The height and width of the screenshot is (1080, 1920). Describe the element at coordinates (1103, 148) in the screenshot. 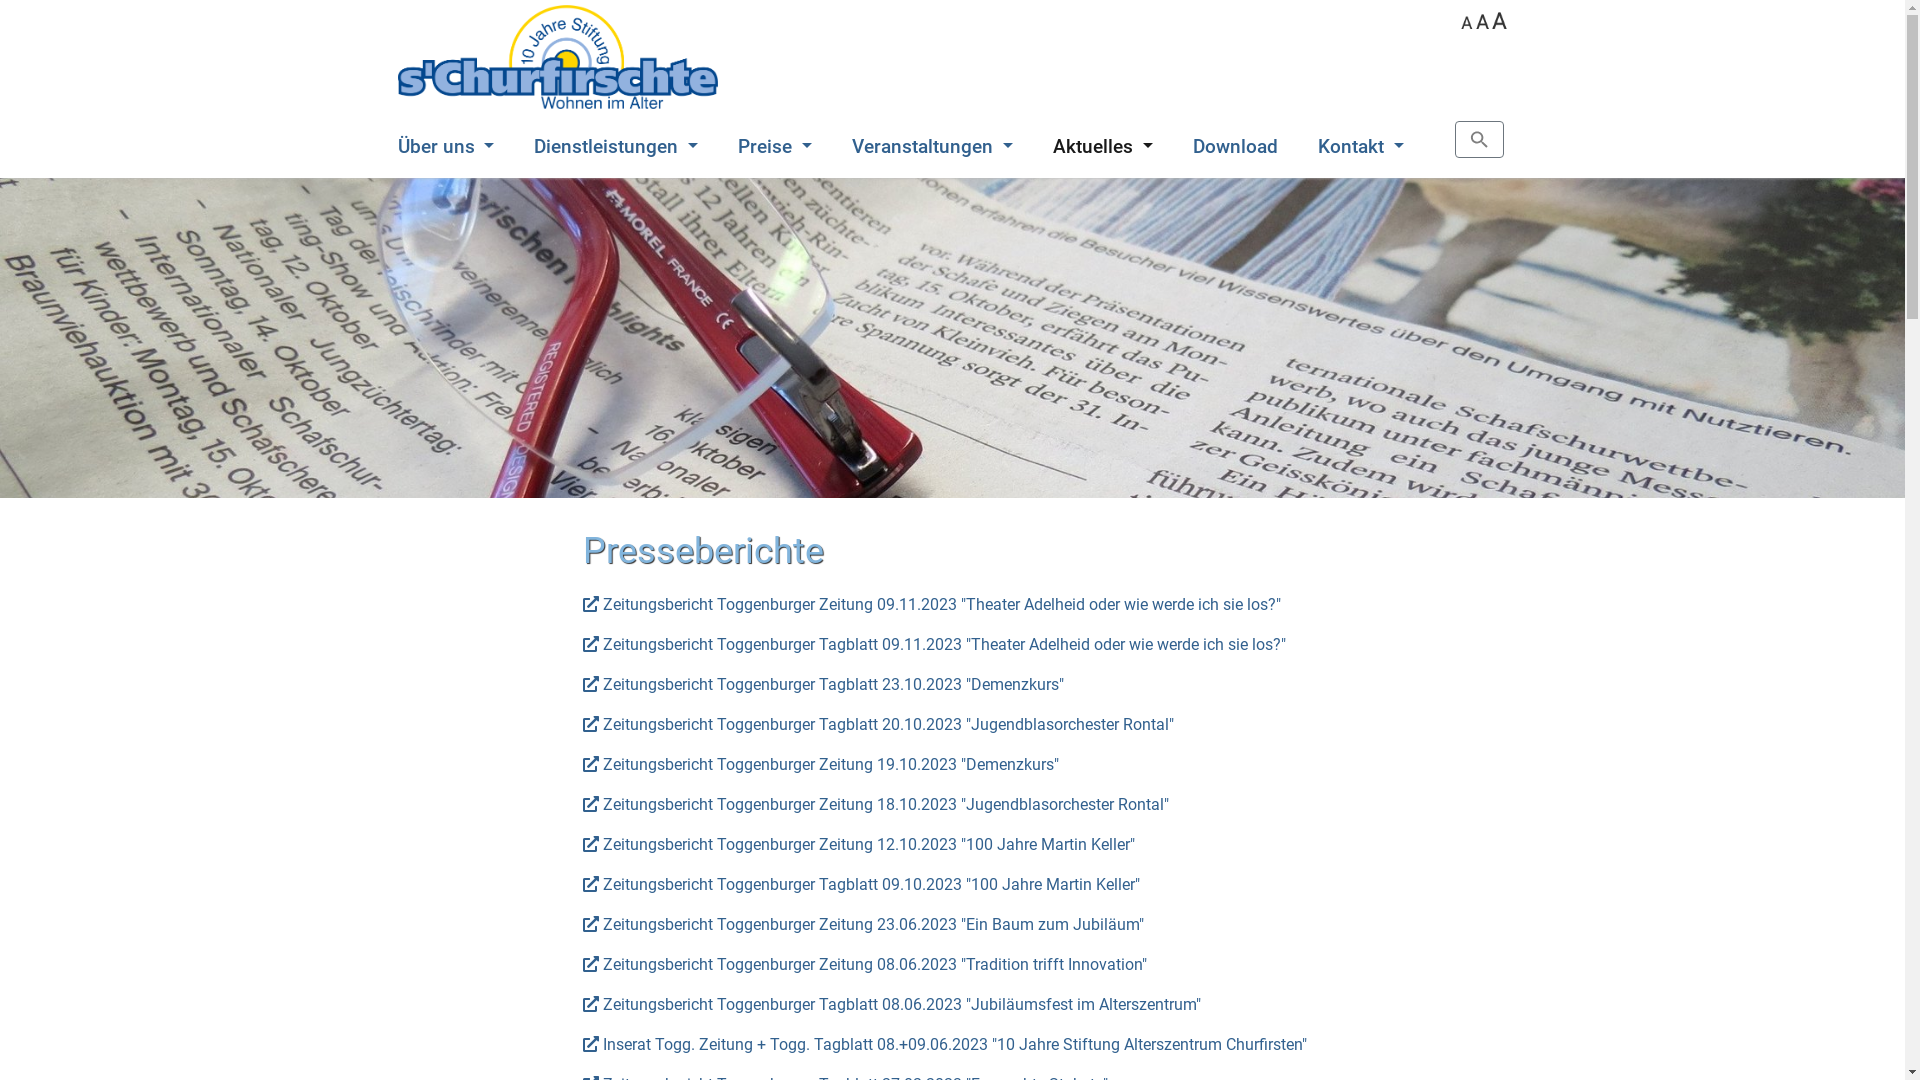

I see `Aktuelles` at that location.